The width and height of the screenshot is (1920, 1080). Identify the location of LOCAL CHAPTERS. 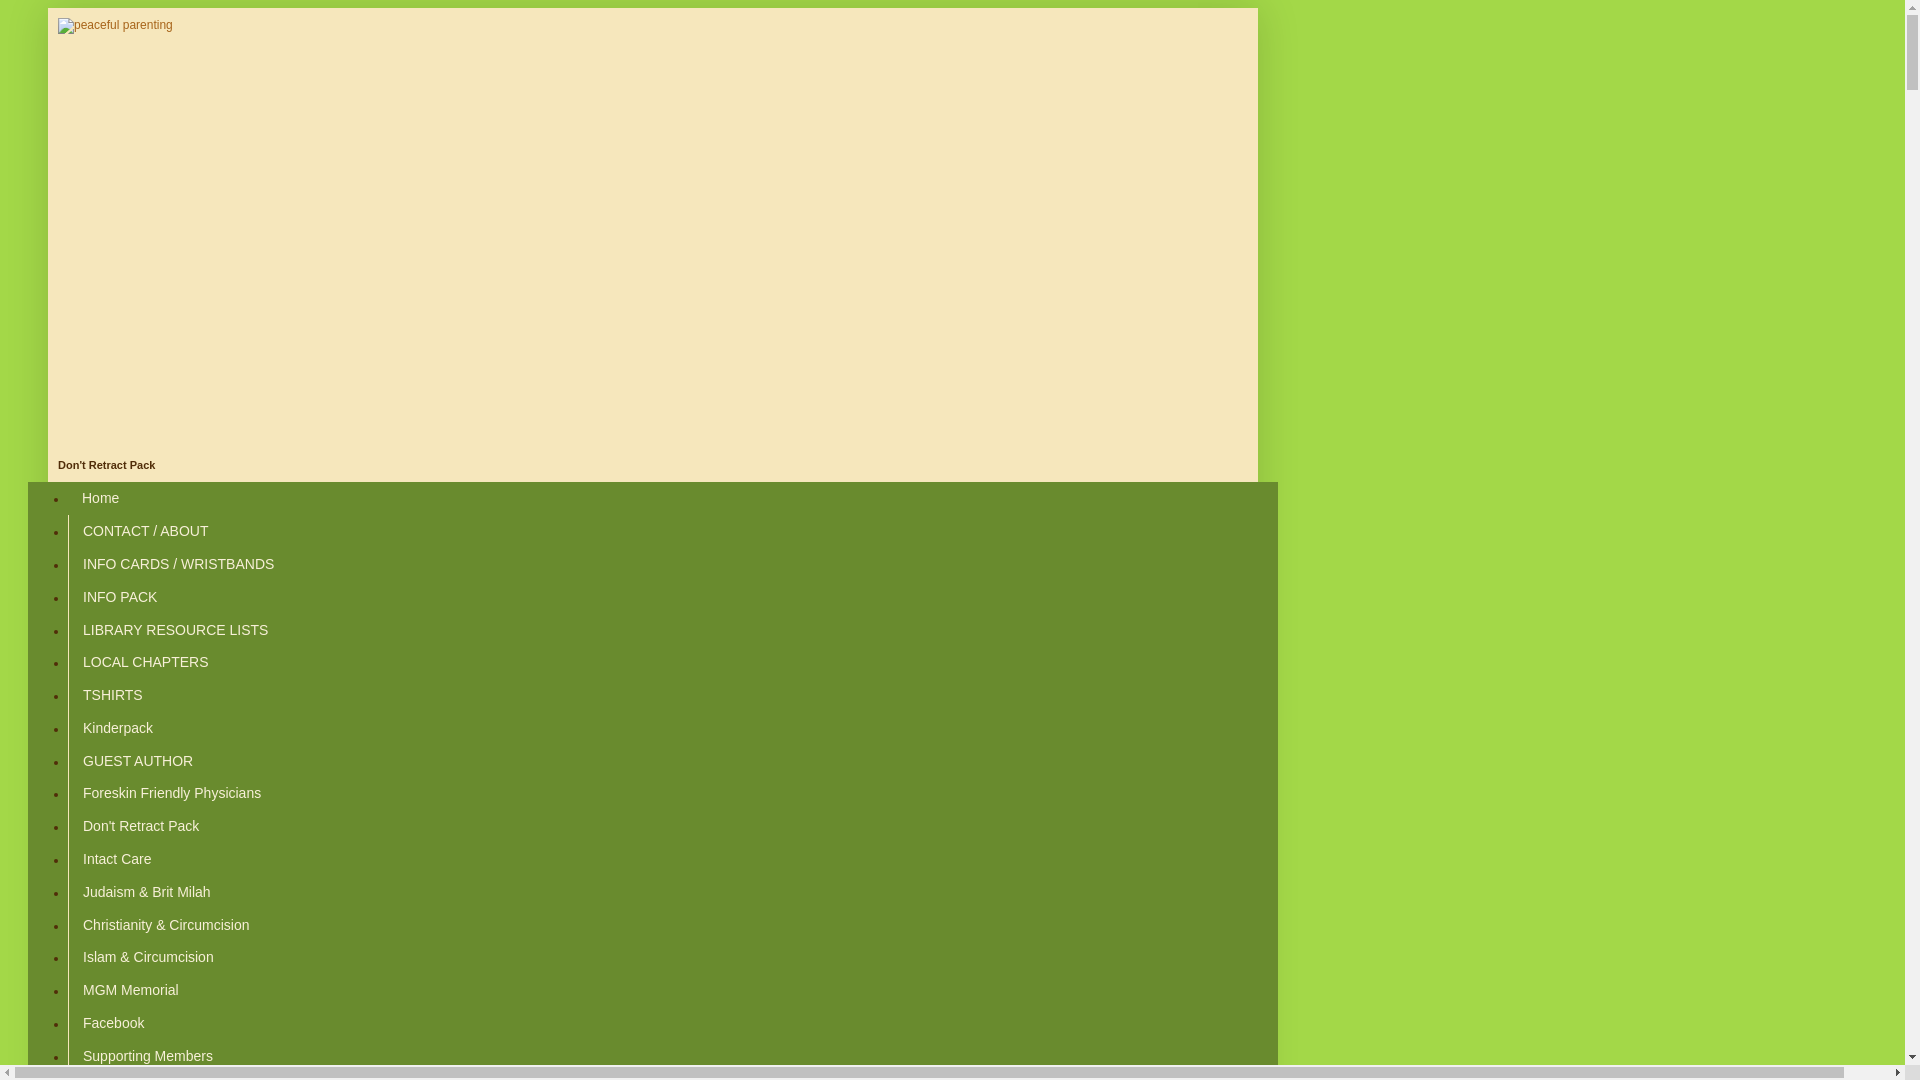
(144, 662).